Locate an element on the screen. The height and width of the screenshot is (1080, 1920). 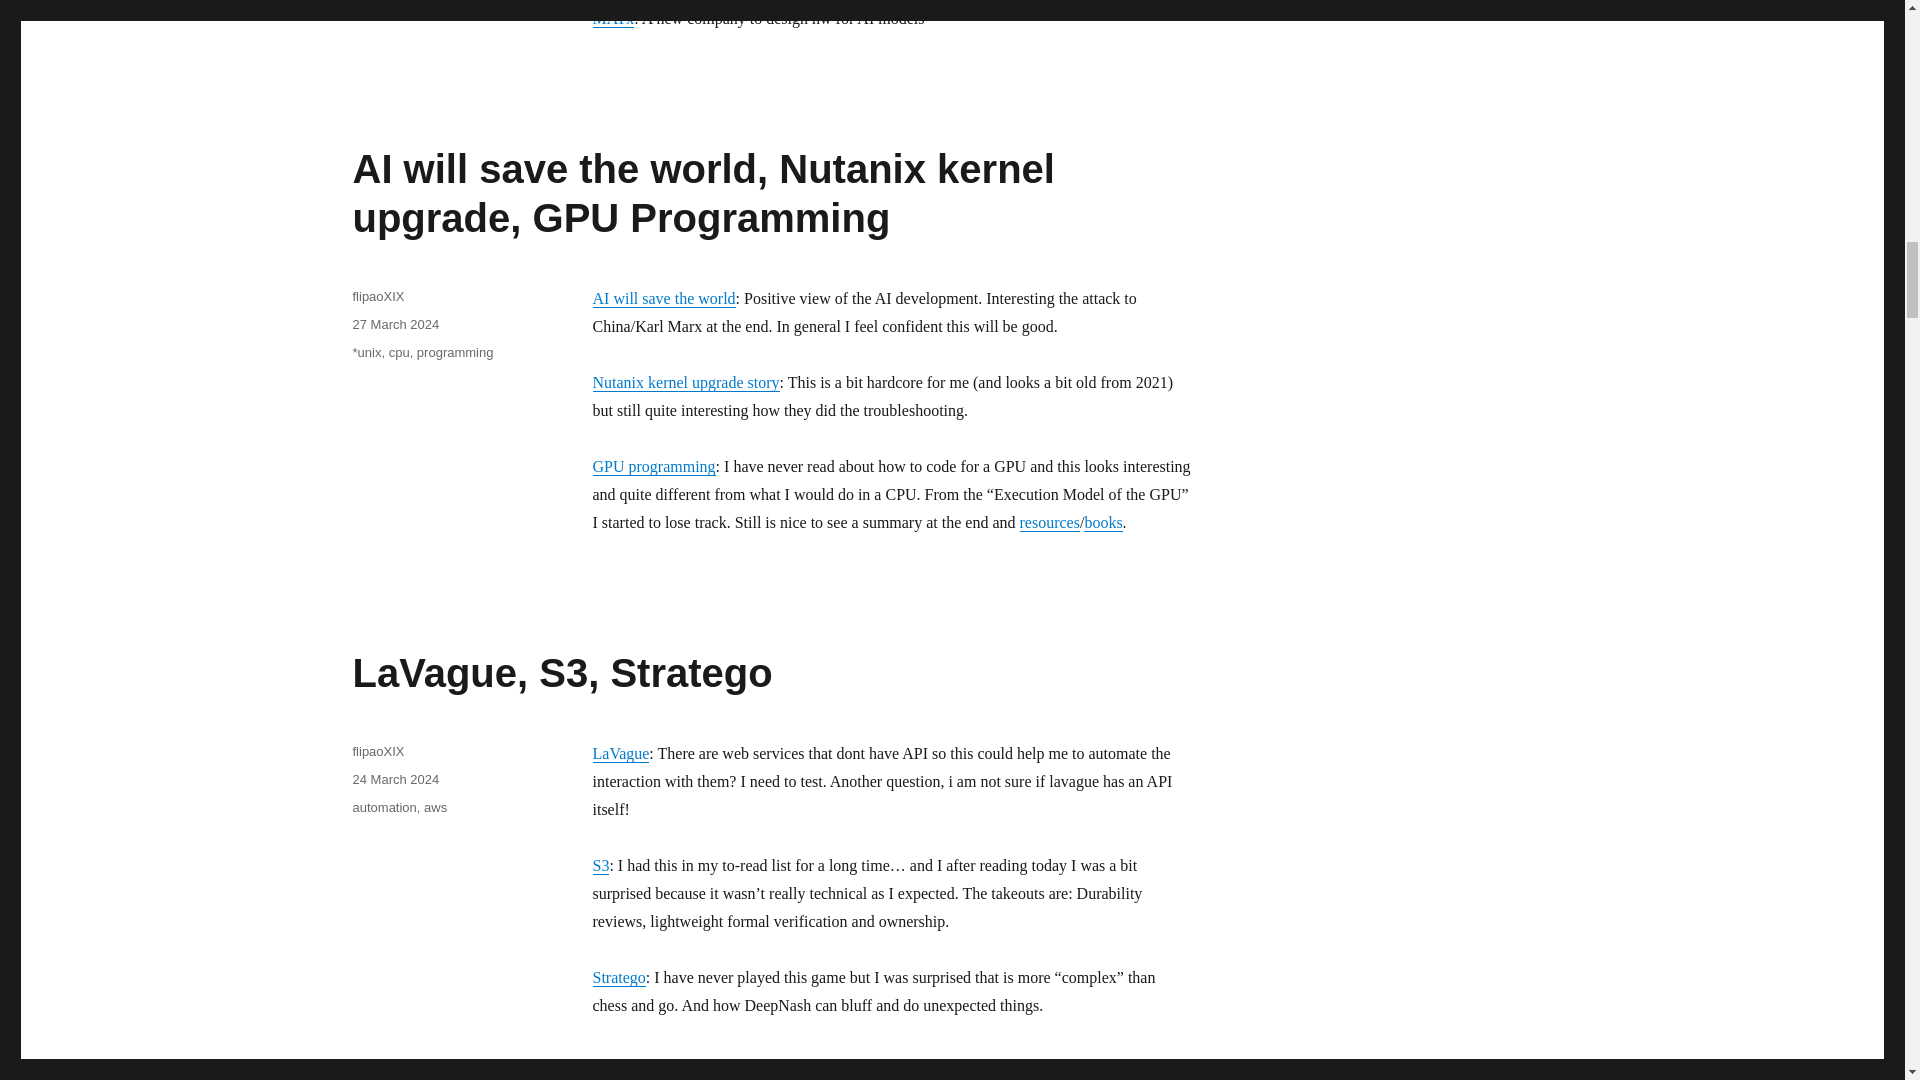
GPU programming is located at coordinates (652, 466).